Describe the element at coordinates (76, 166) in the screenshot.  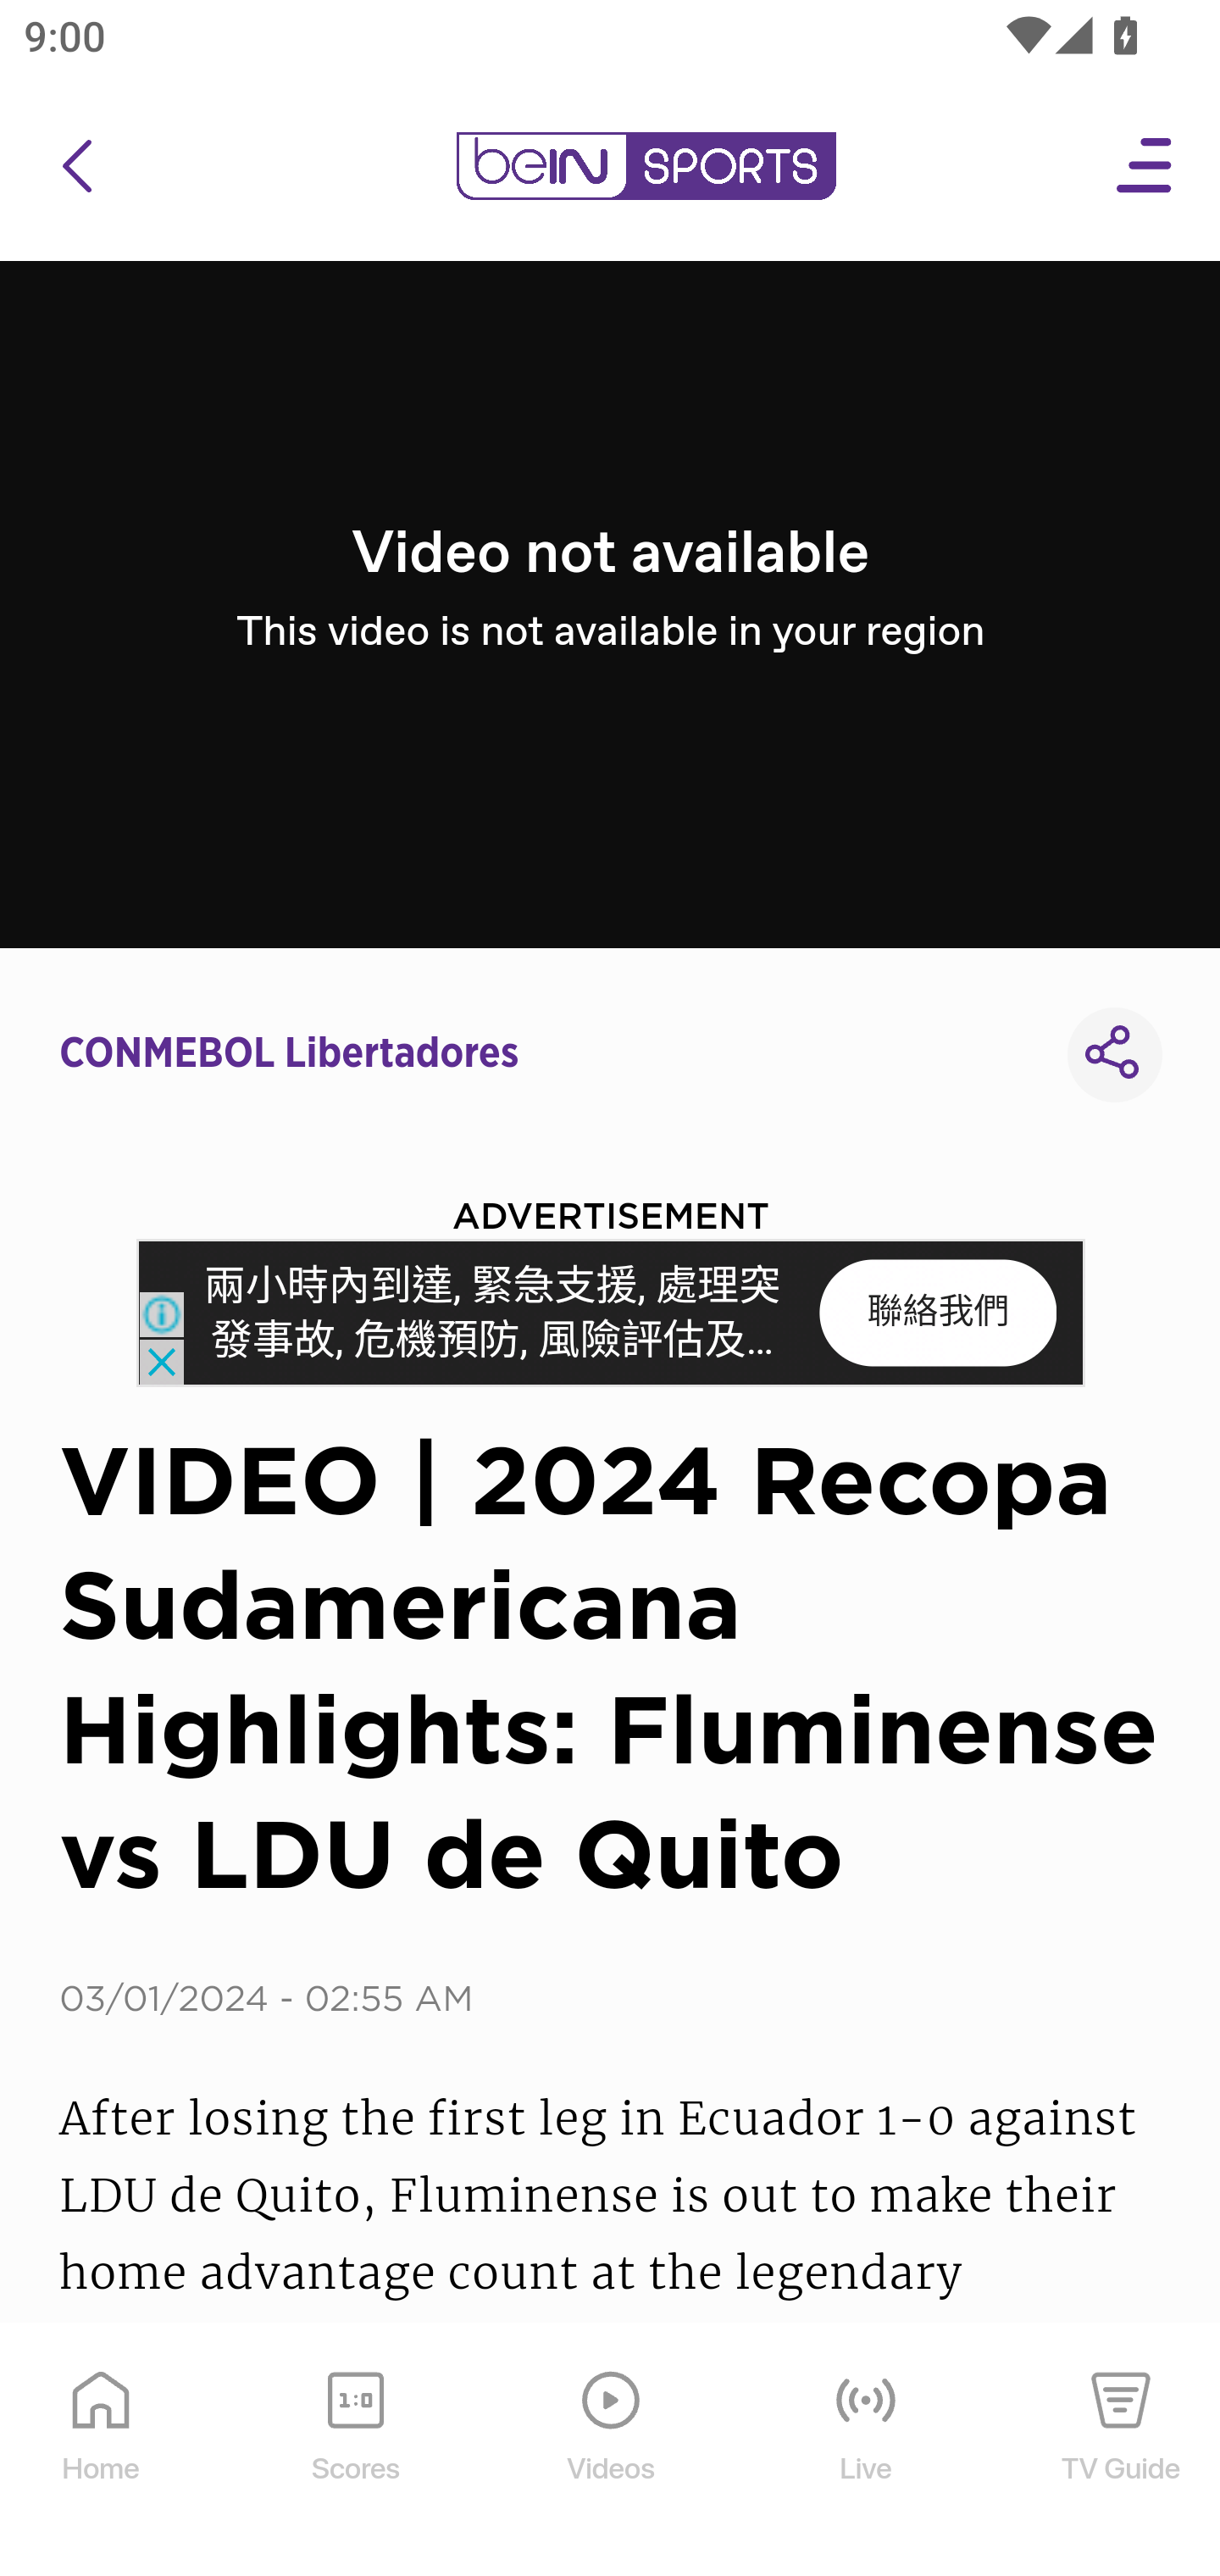
I see `icon back` at that location.